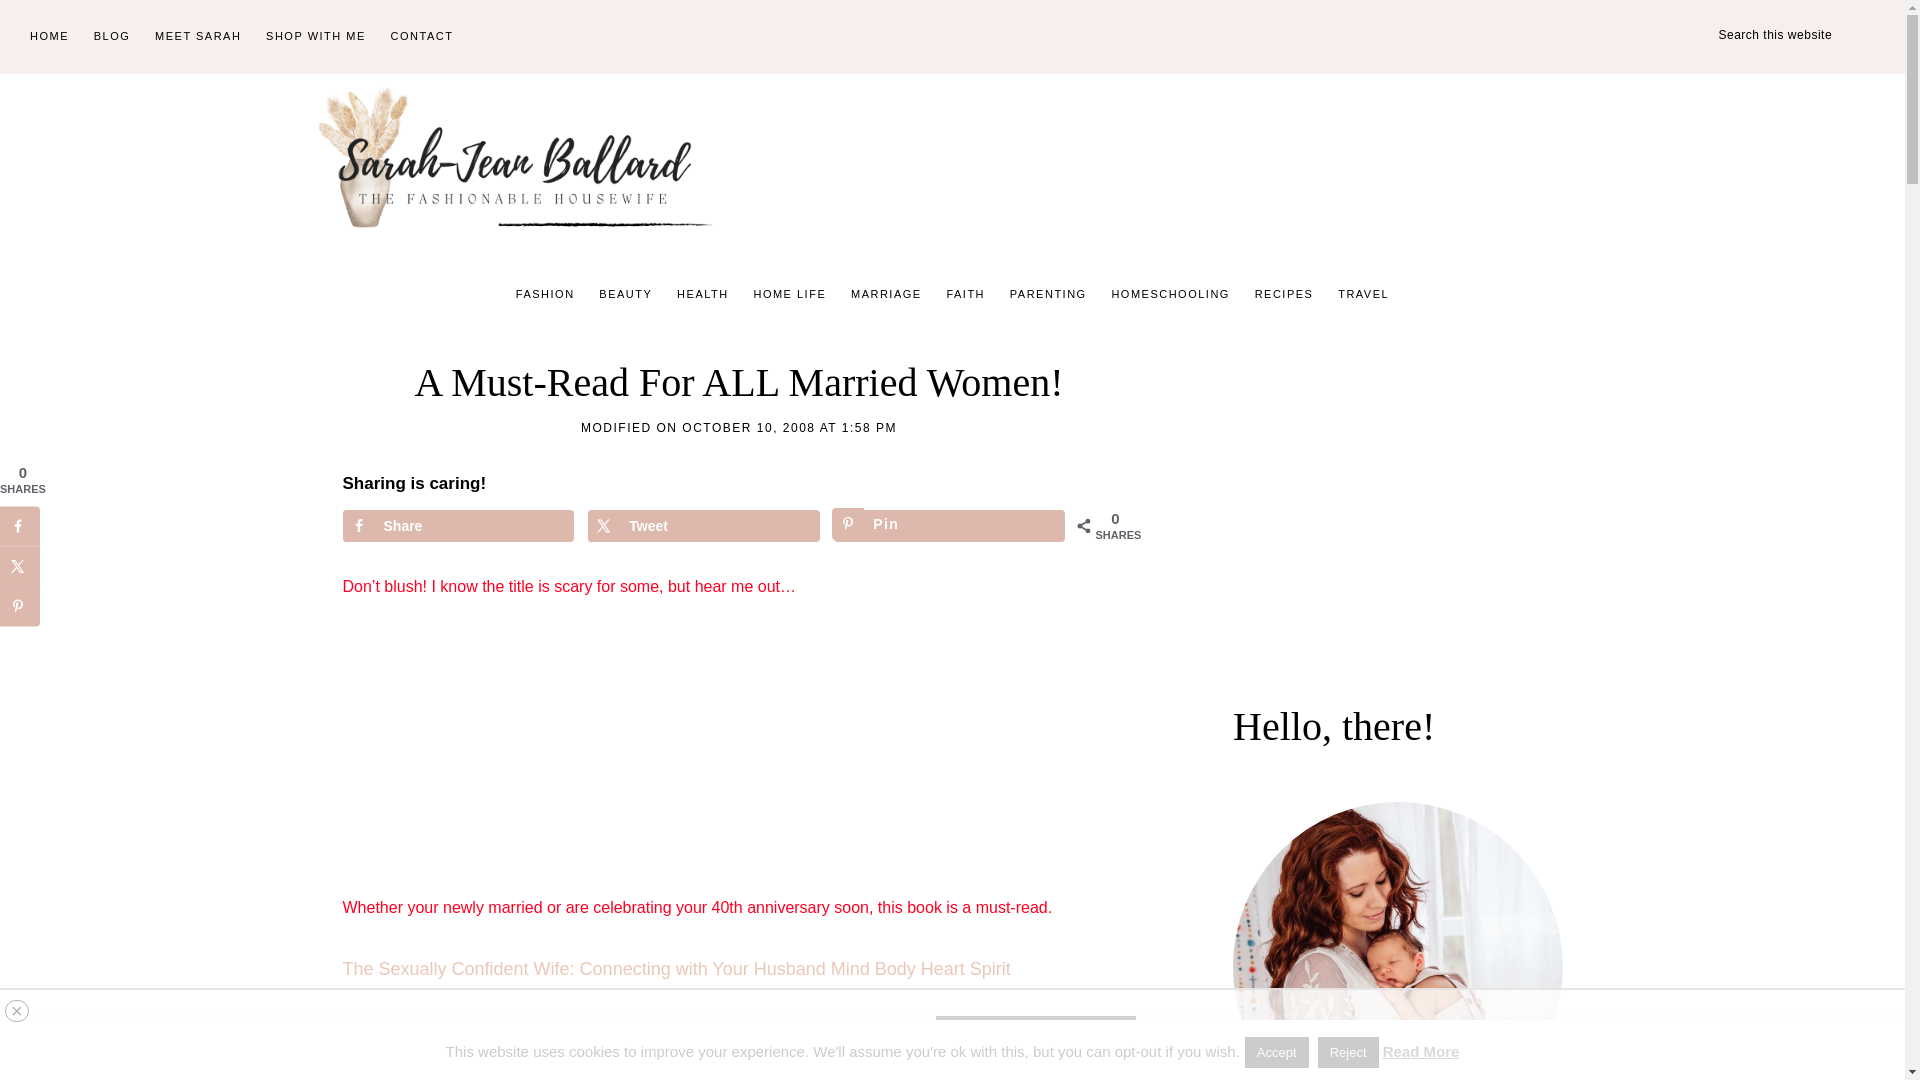 The width and height of the screenshot is (1920, 1080). What do you see at coordinates (48, 37) in the screenshot?
I see `HOME` at bounding box center [48, 37].